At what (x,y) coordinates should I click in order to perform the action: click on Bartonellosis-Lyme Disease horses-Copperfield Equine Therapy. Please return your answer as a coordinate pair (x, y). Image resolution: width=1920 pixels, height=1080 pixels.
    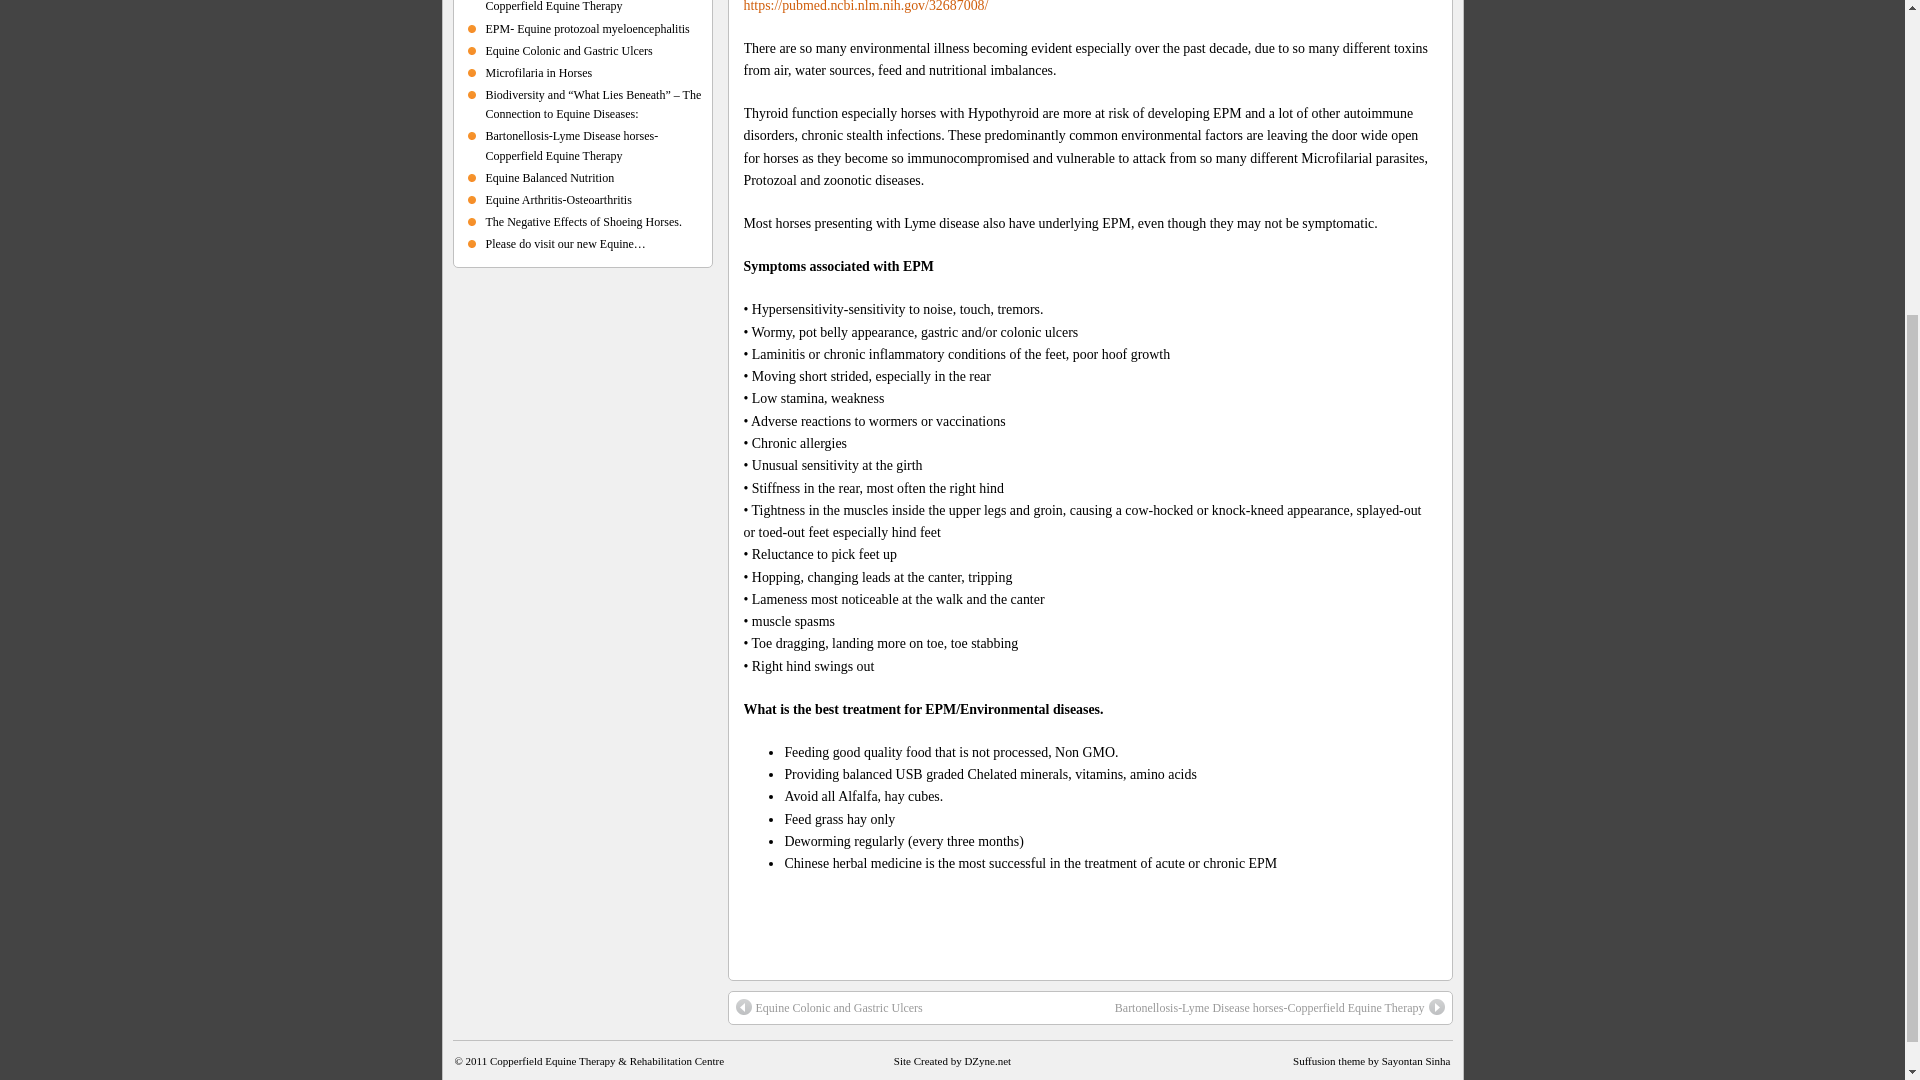
    Looking at the image, I should click on (572, 145).